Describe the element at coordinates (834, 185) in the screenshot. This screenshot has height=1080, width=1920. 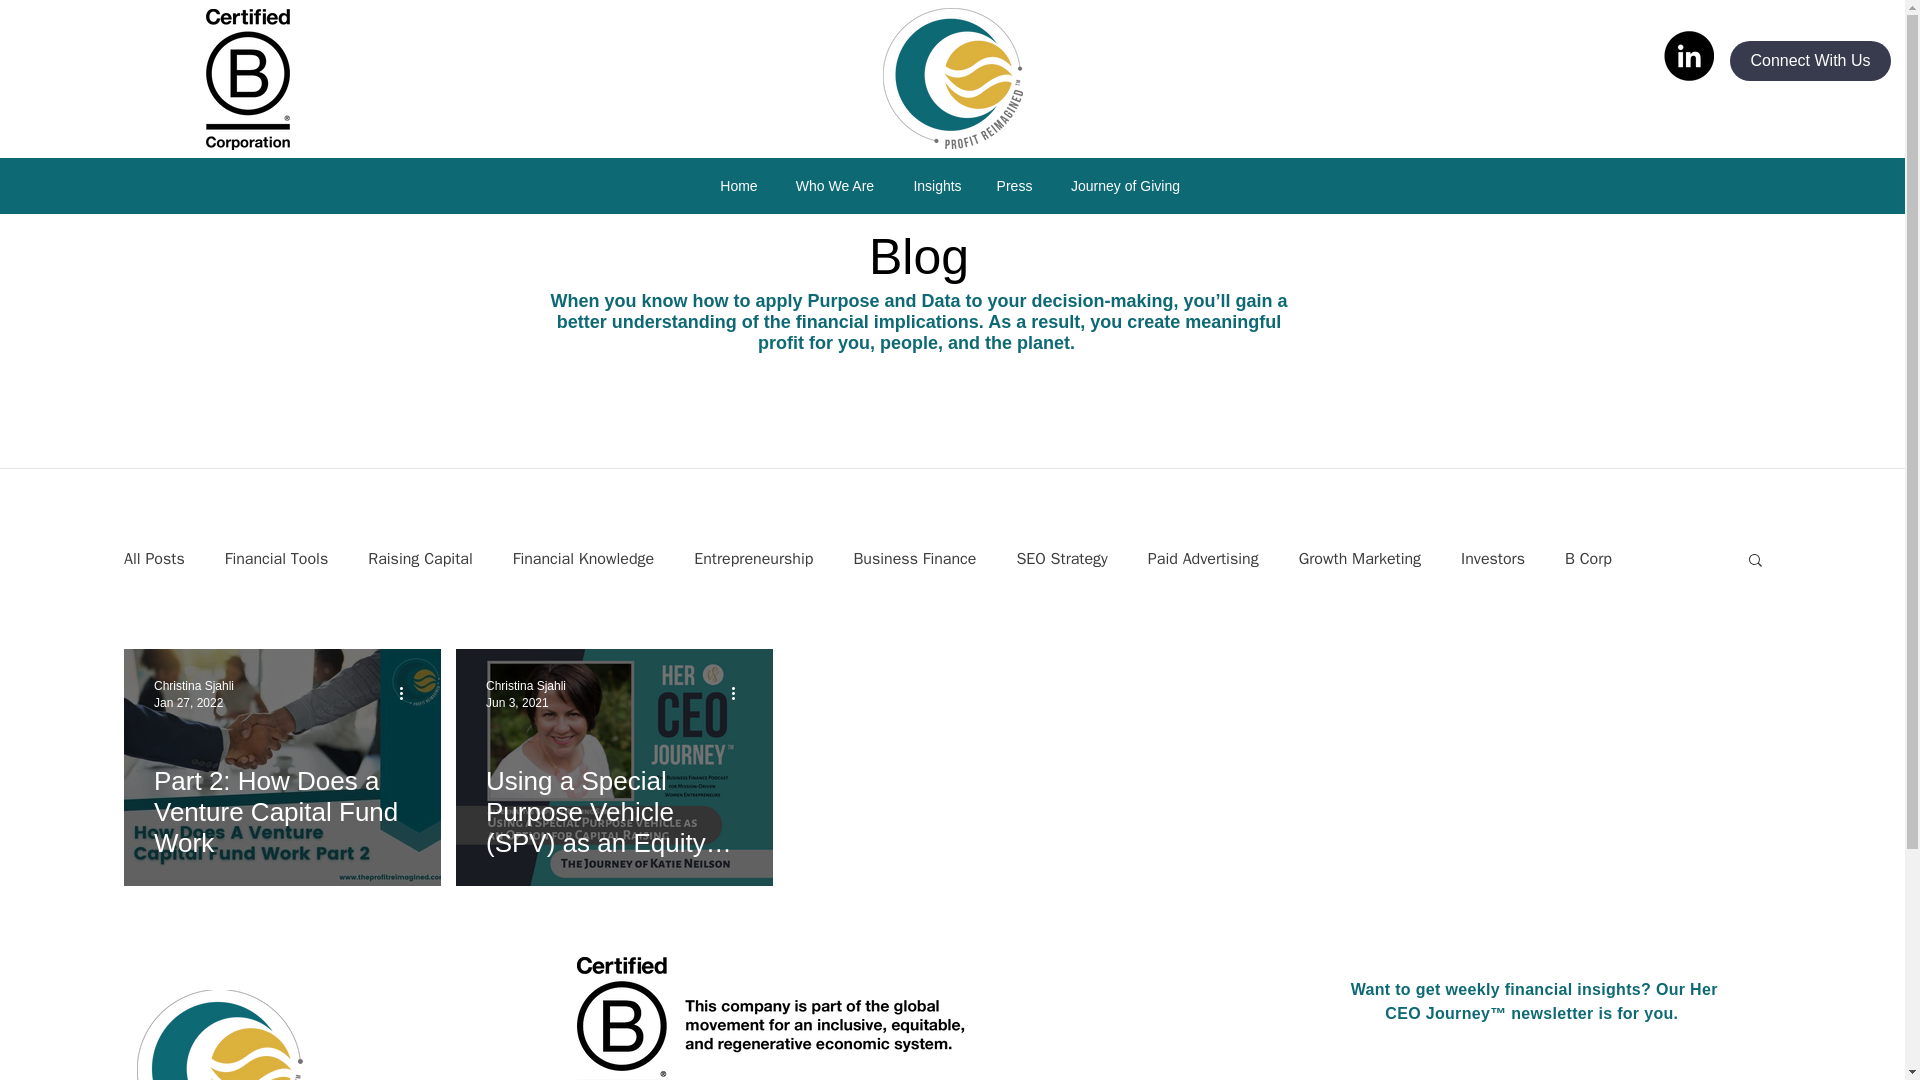
I see `Who We Are` at that location.